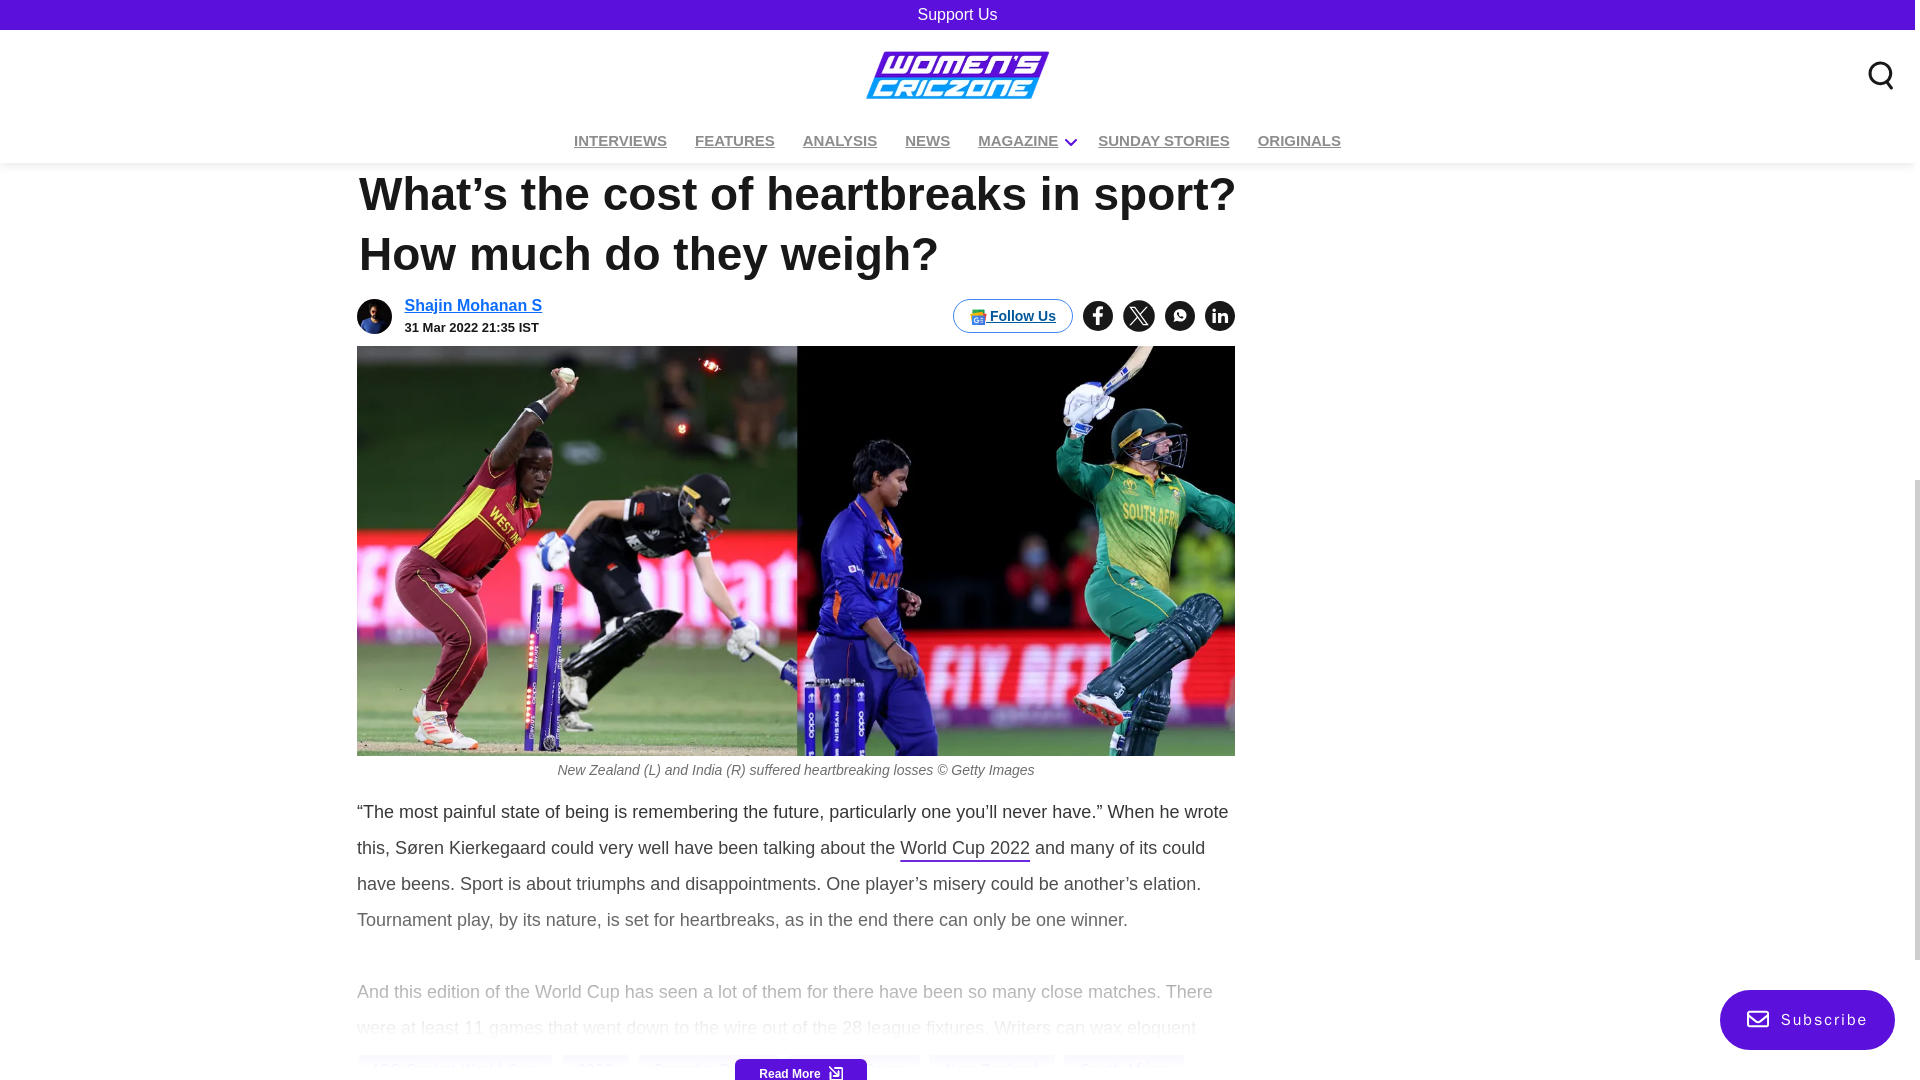  What do you see at coordinates (1075, 9) in the screenshot?
I see `Black Day ODI` at bounding box center [1075, 9].